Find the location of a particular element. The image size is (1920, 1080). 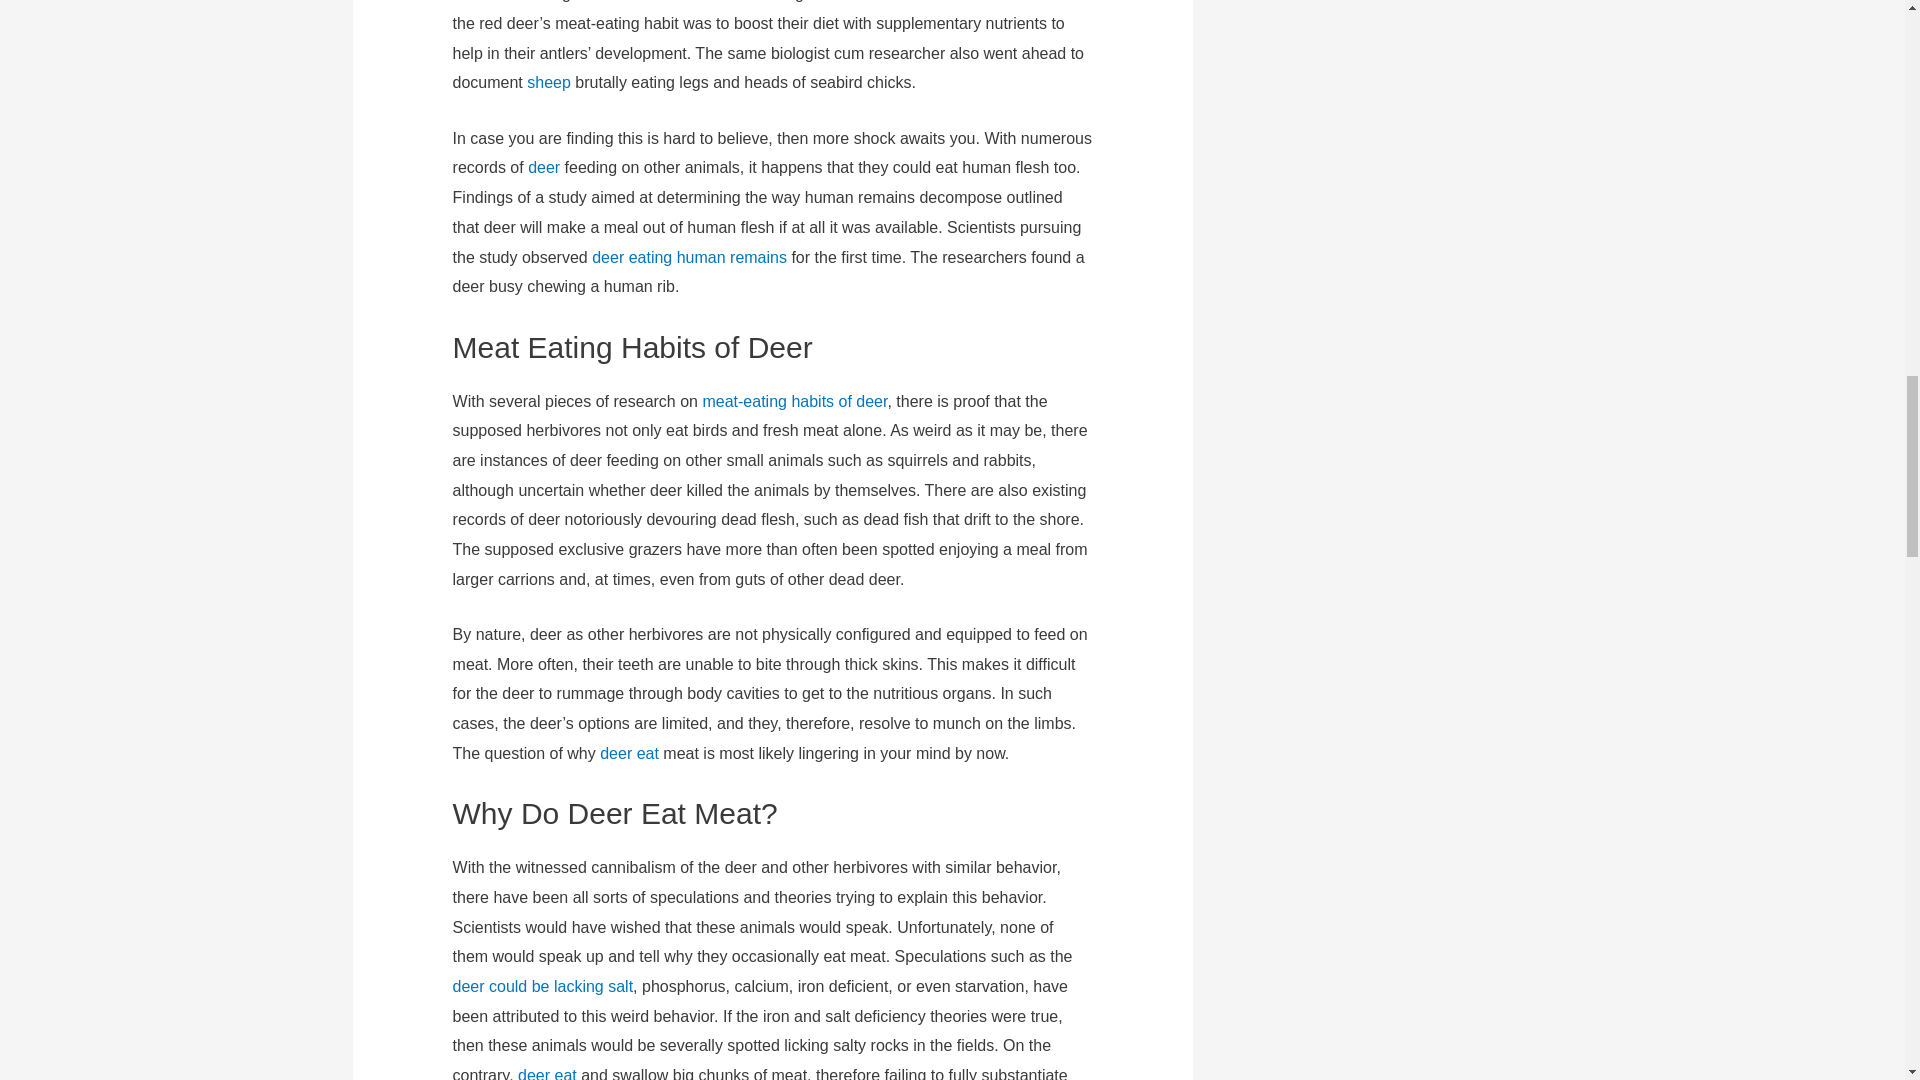

meat-eating habits of deer is located at coordinates (794, 402).